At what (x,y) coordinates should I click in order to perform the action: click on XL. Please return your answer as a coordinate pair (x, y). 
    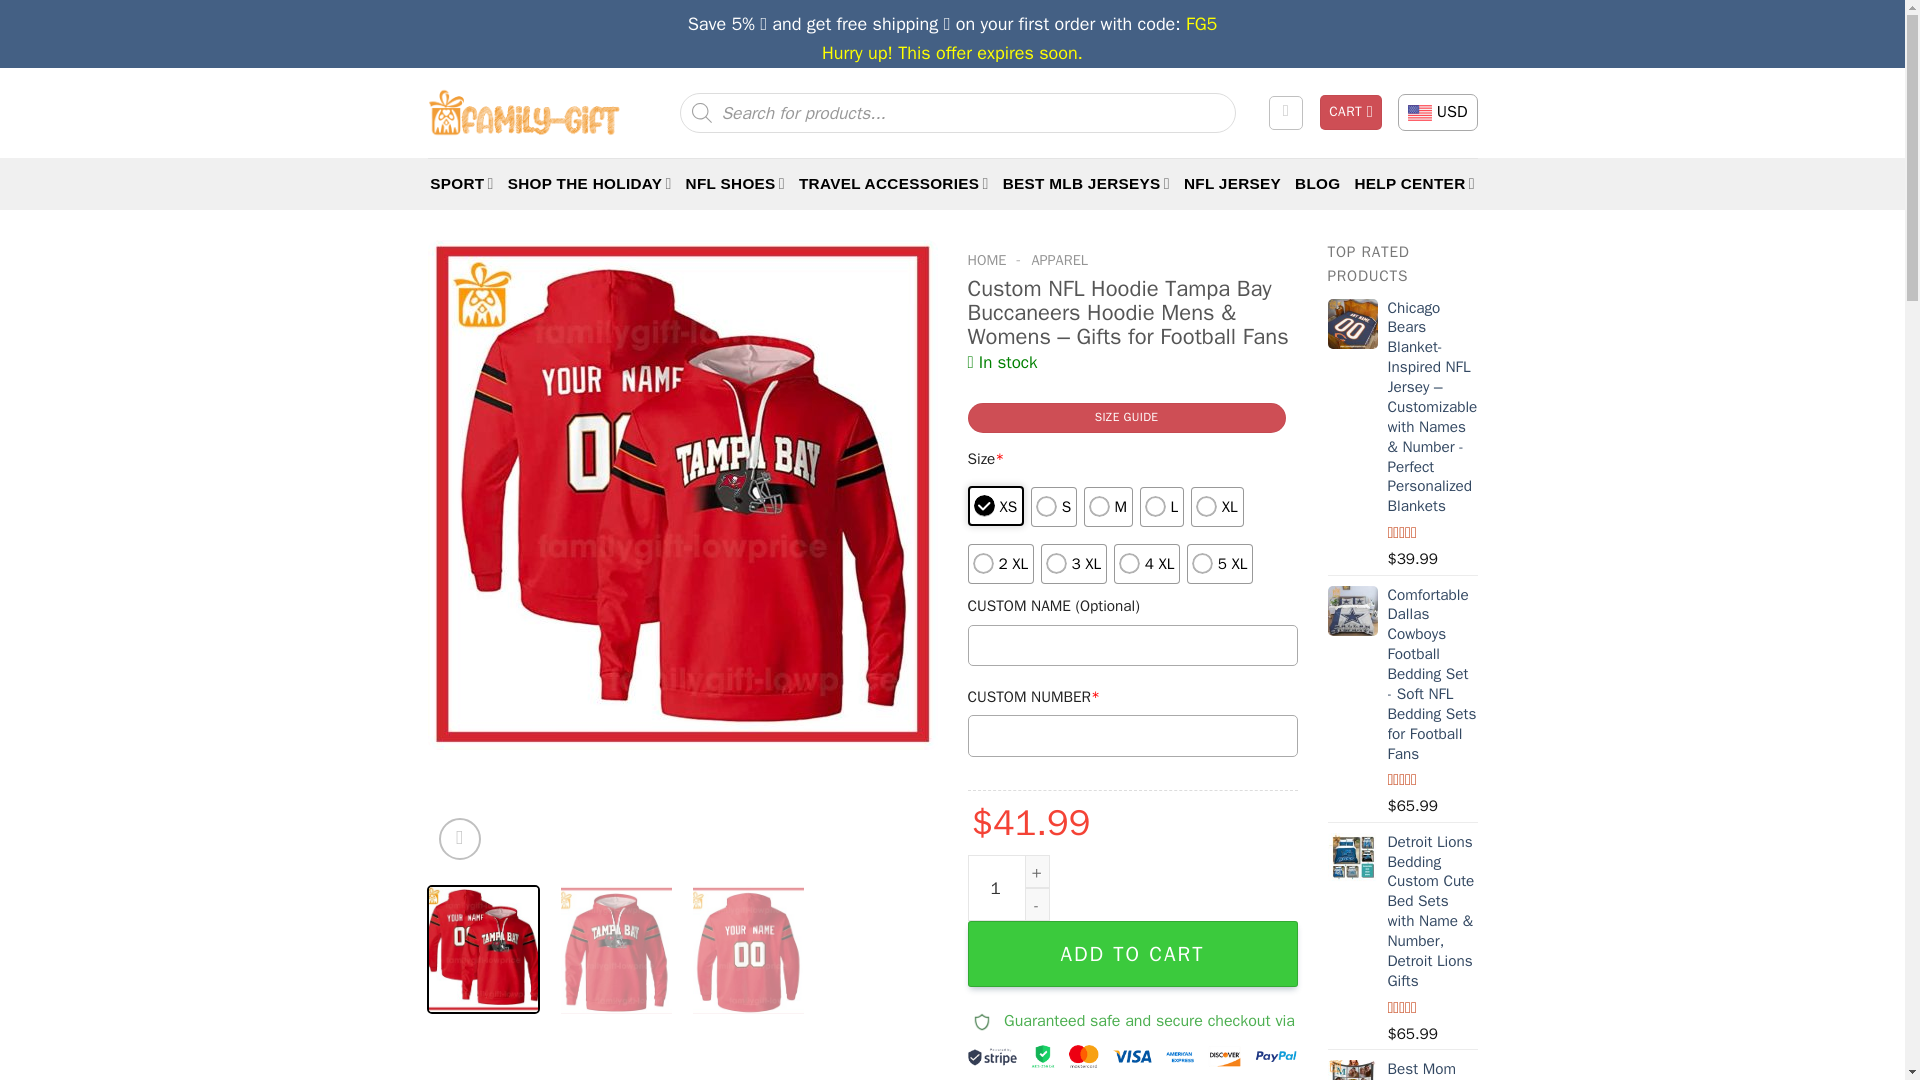
    Looking at the image, I should click on (1217, 507).